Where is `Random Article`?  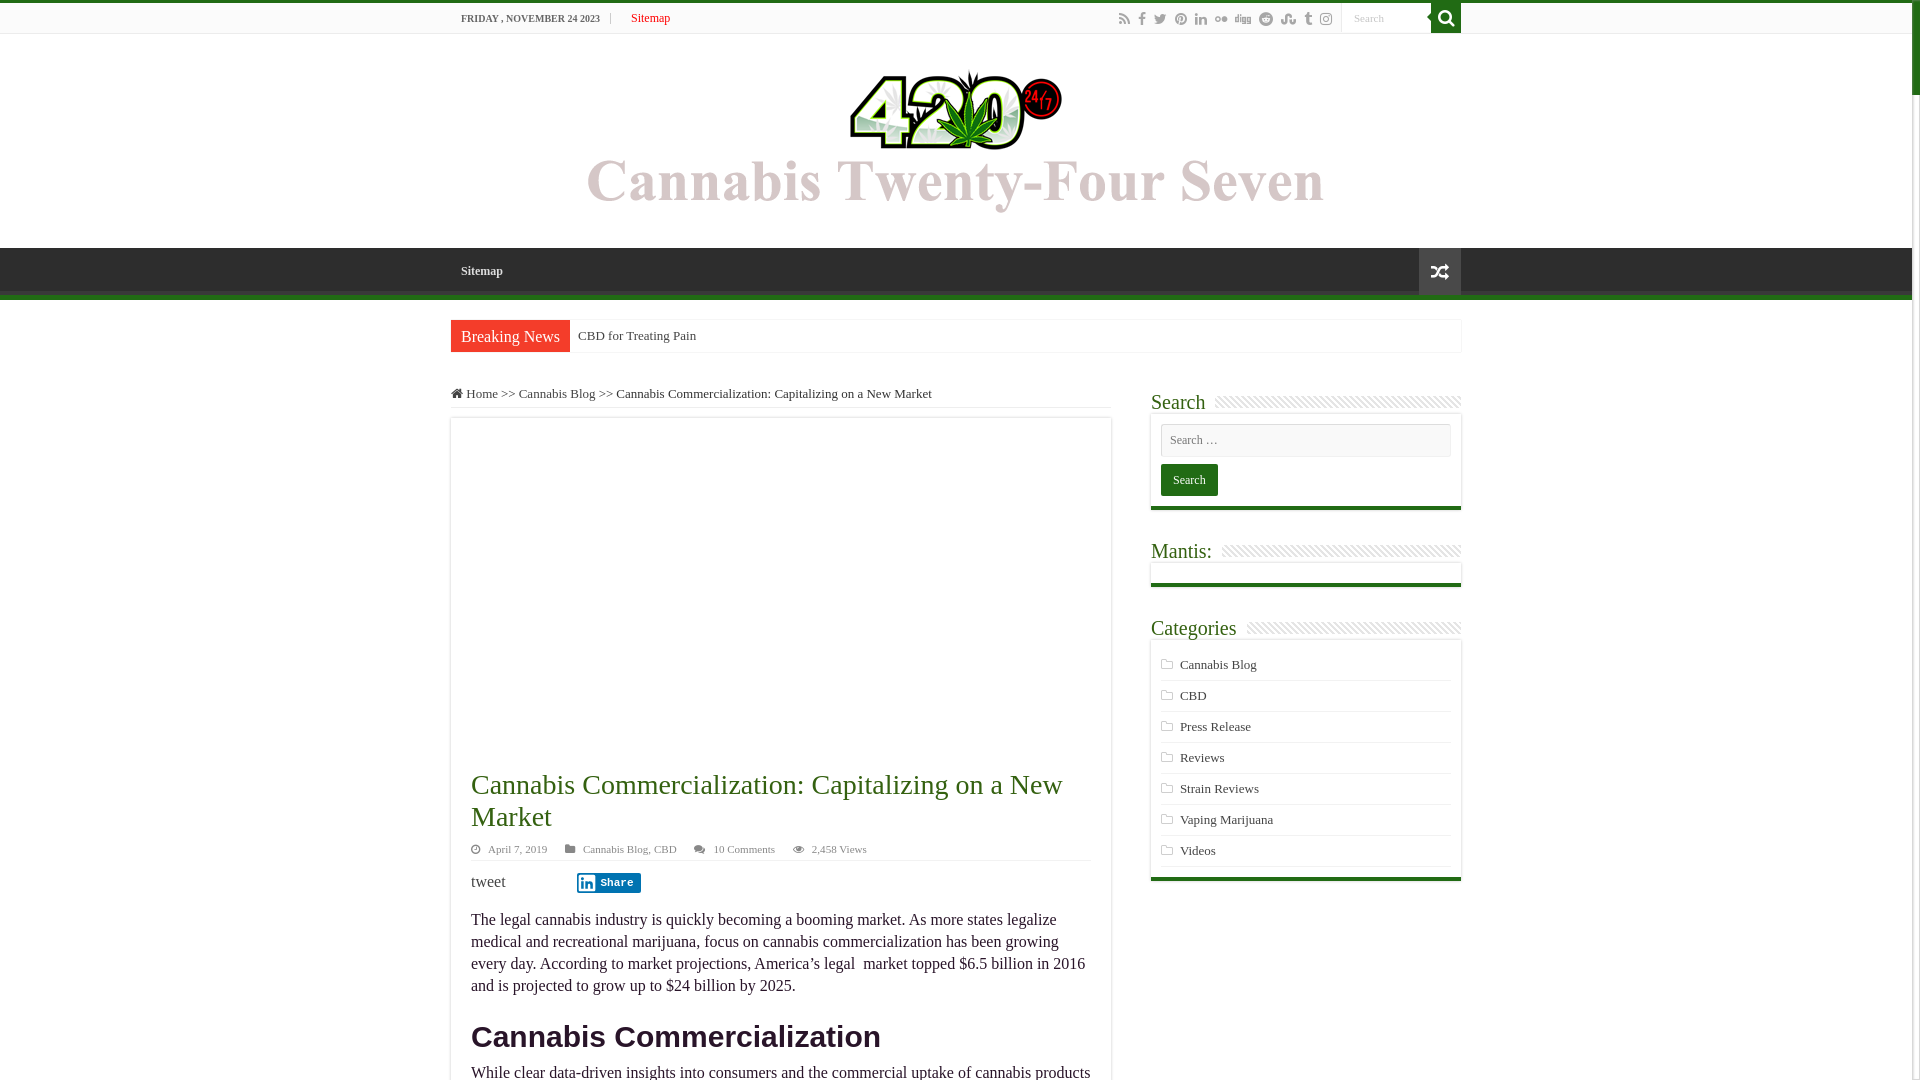 Random Article is located at coordinates (1440, 272).